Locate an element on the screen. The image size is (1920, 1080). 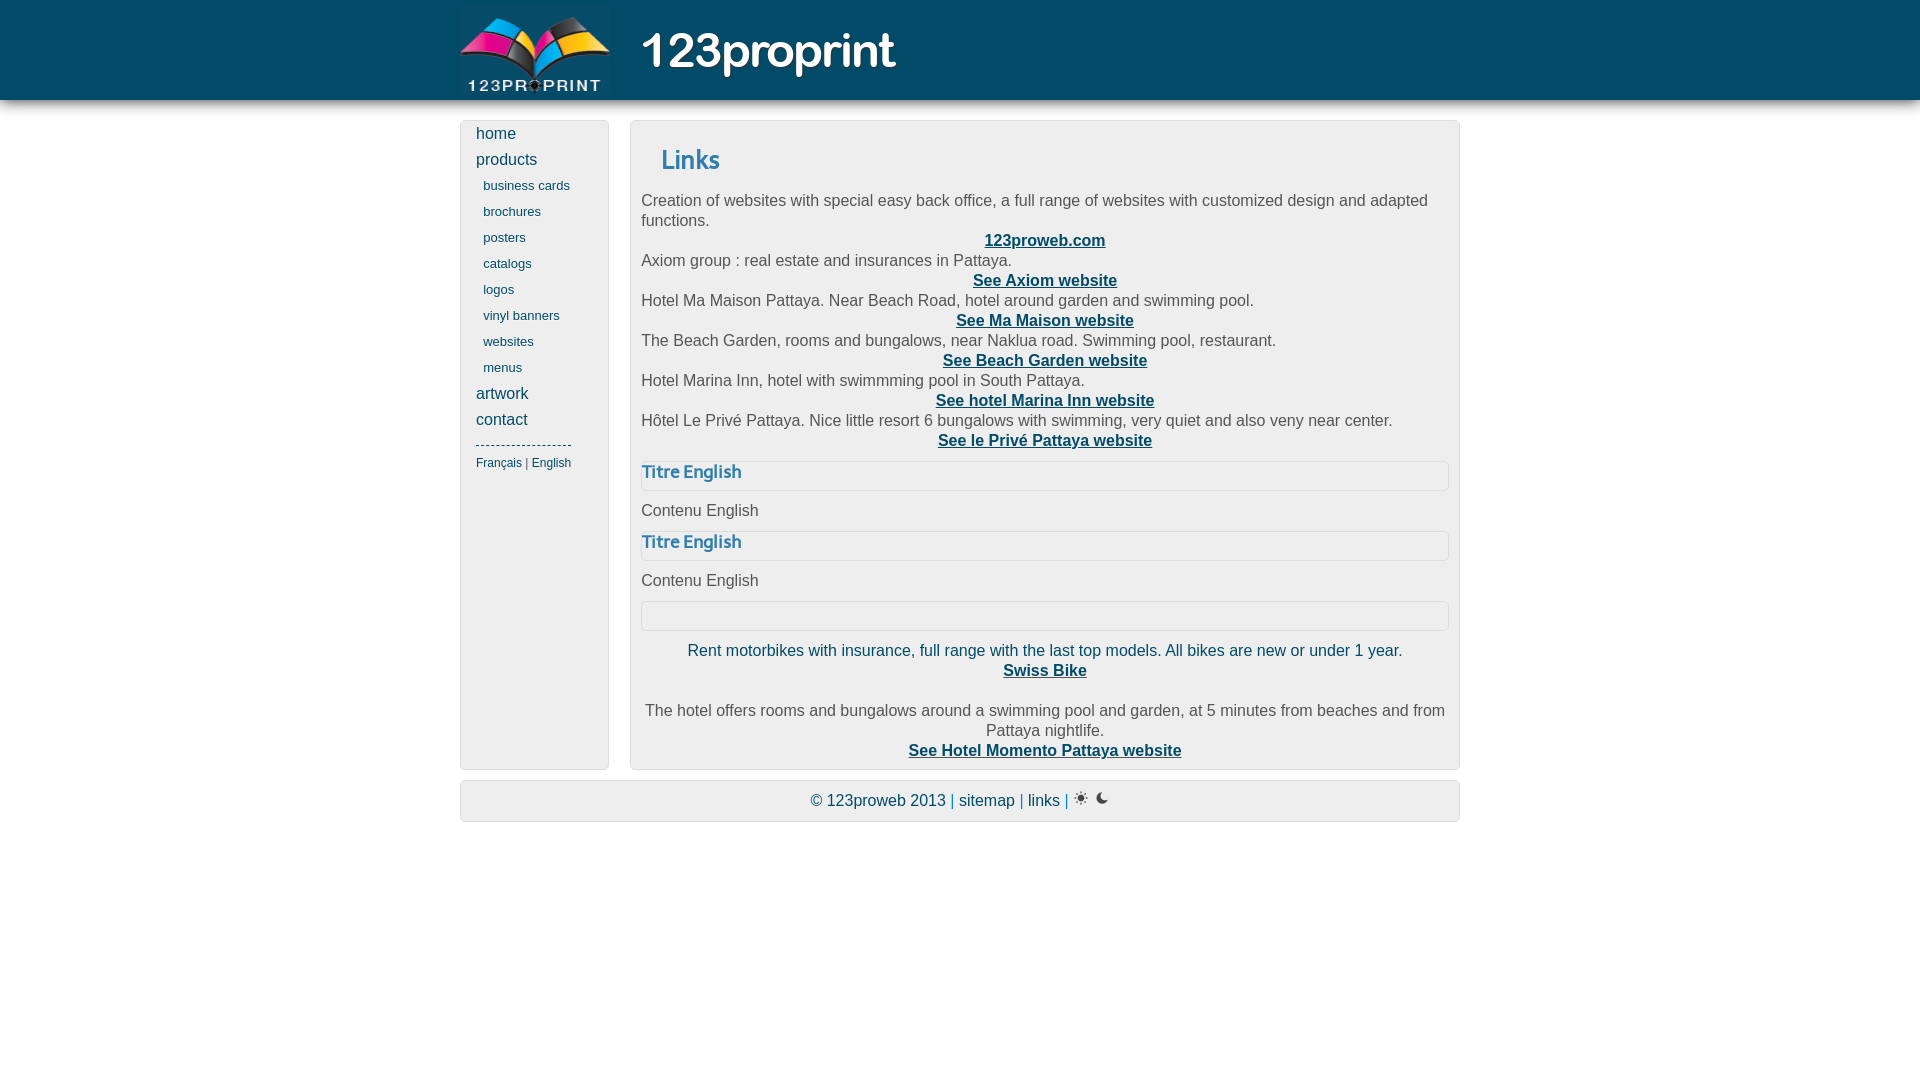
products is located at coordinates (534, 160).